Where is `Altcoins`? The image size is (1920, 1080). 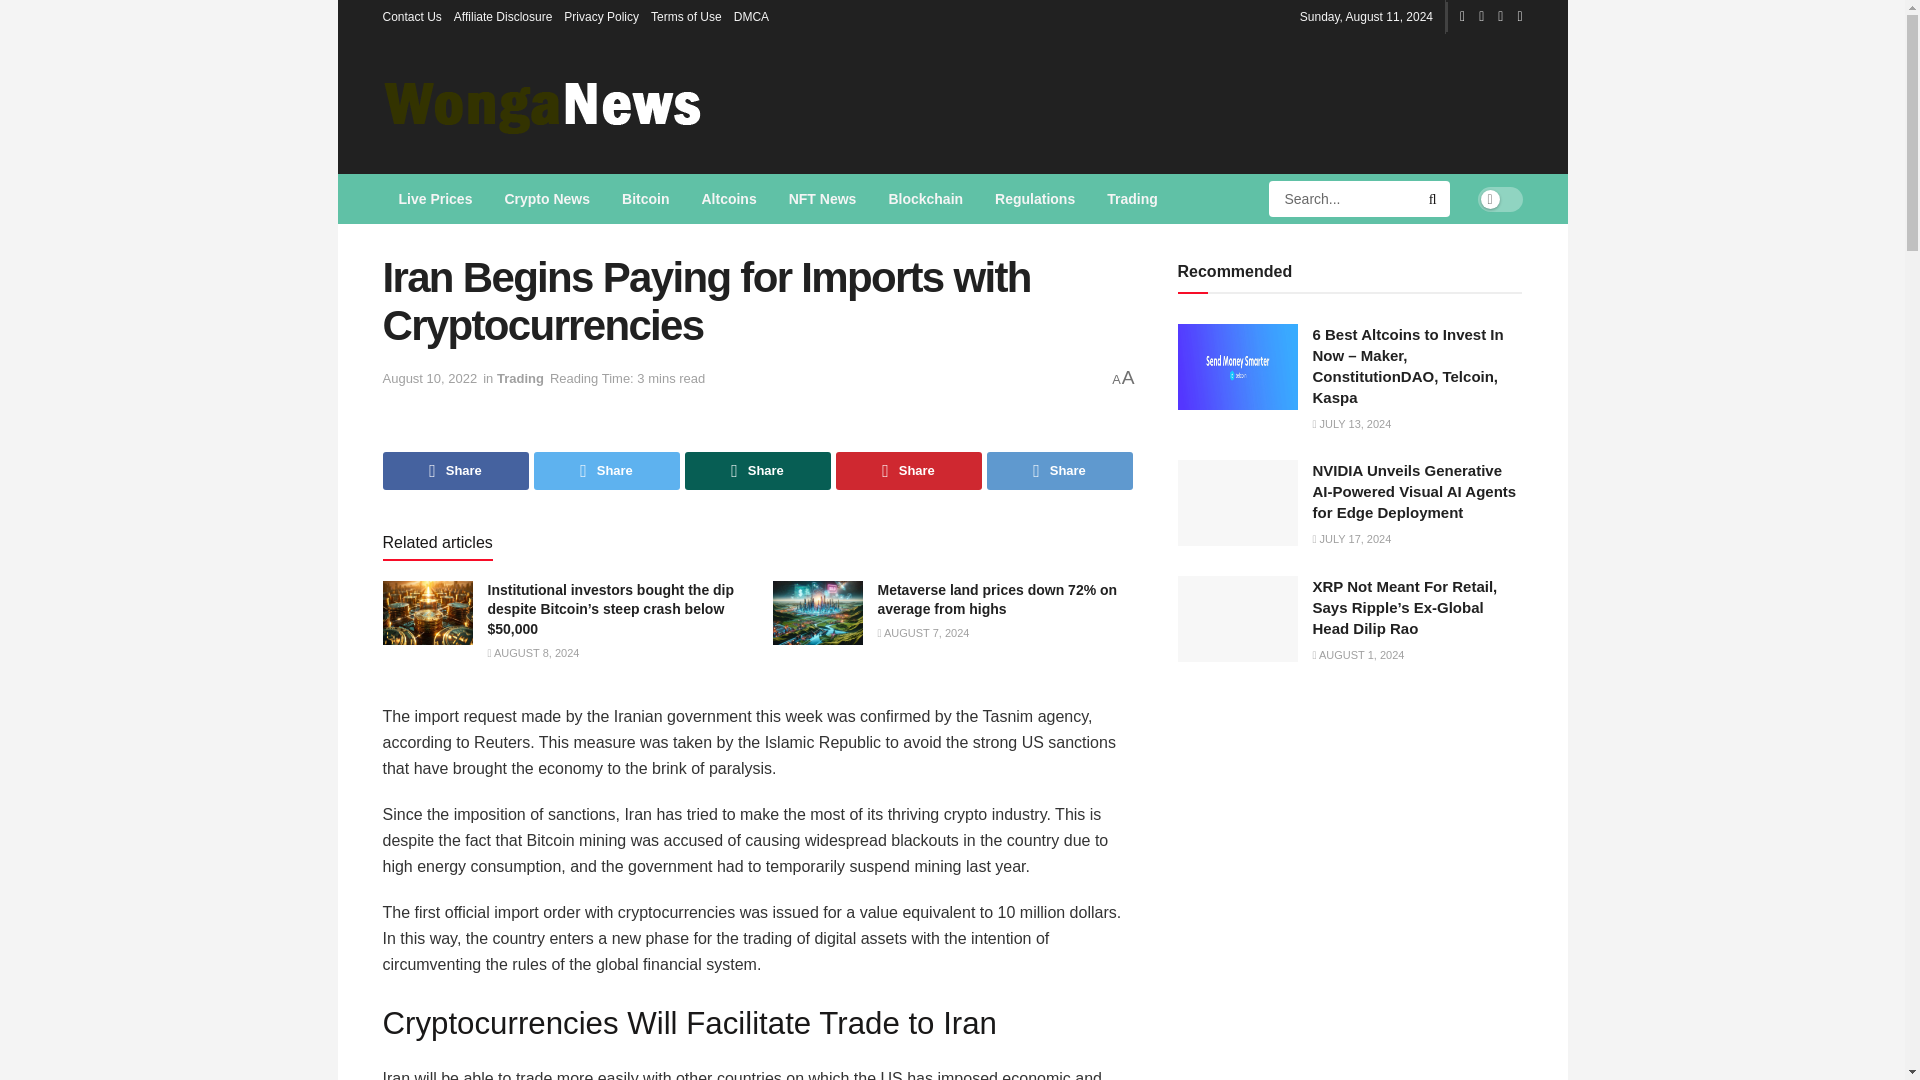
Altcoins is located at coordinates (728, 198).